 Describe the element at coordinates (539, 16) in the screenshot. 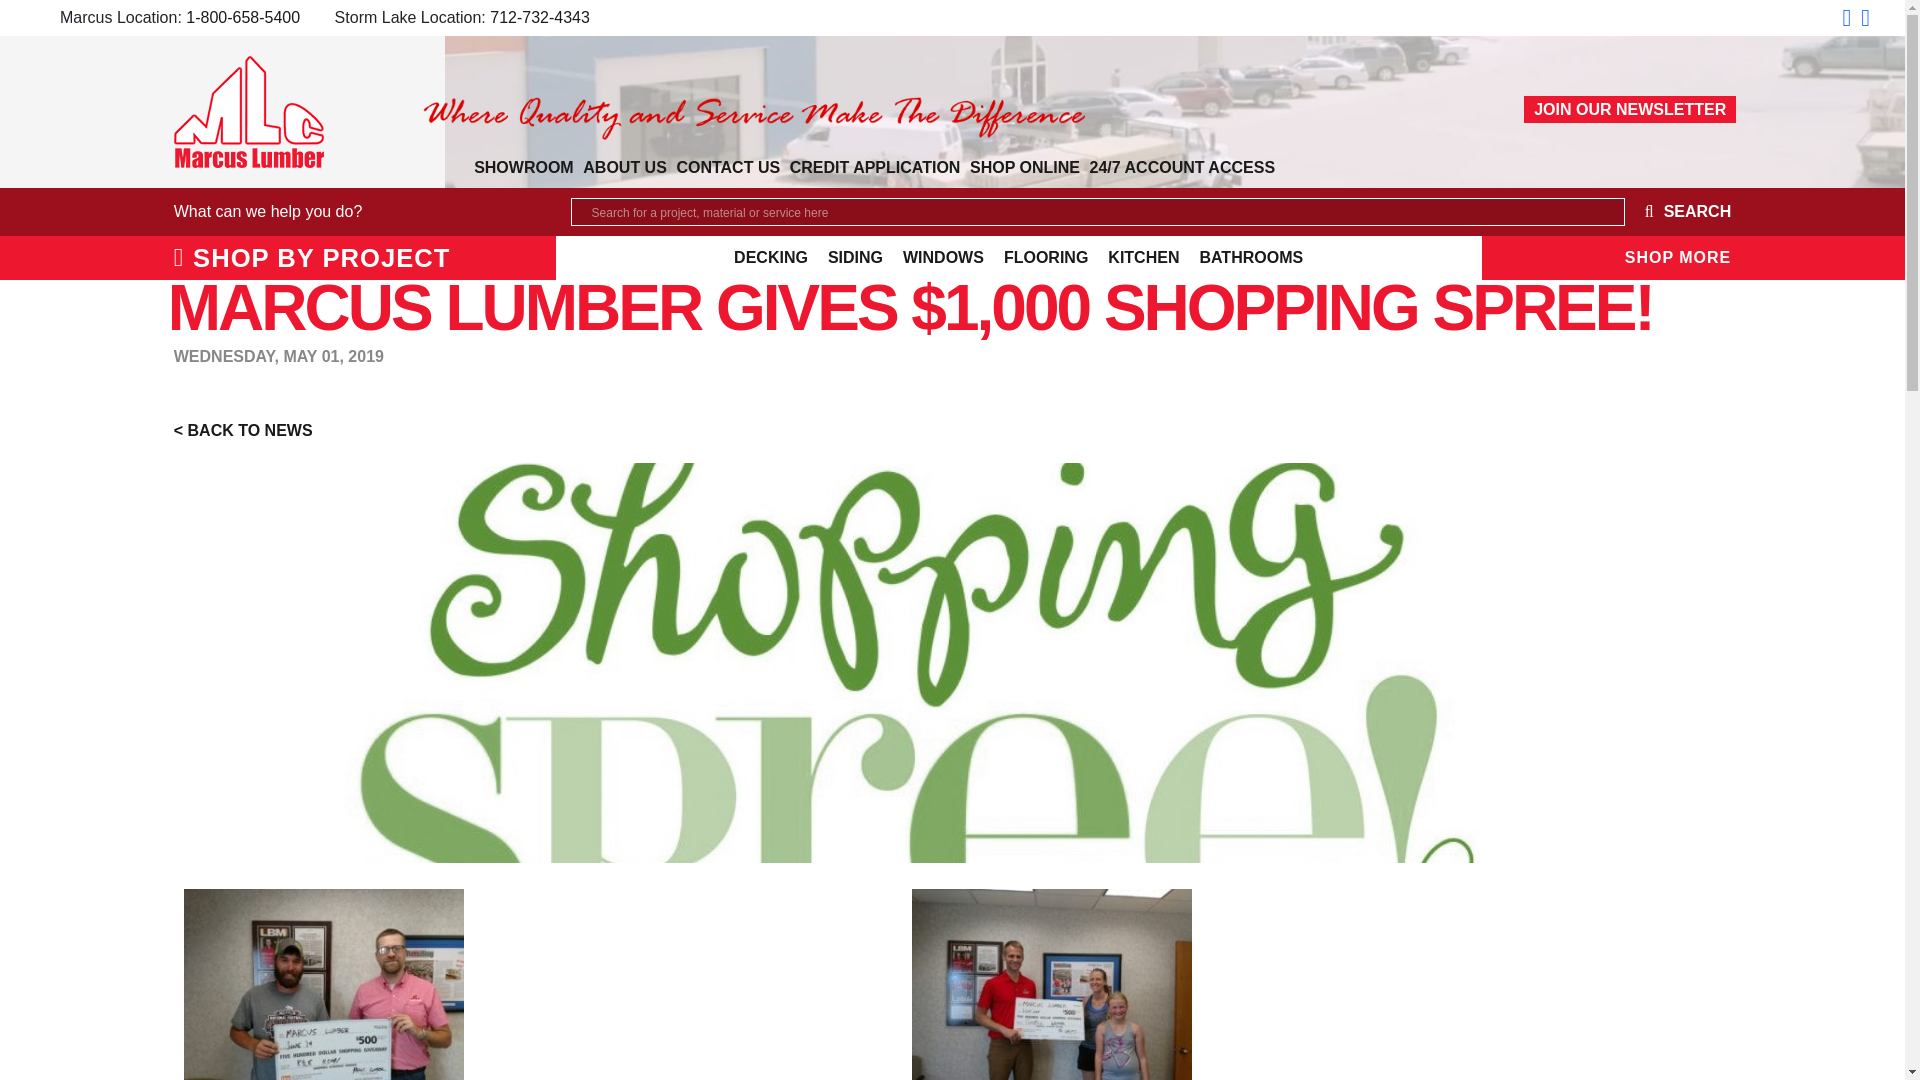

I see `712-732-4343` at that location.